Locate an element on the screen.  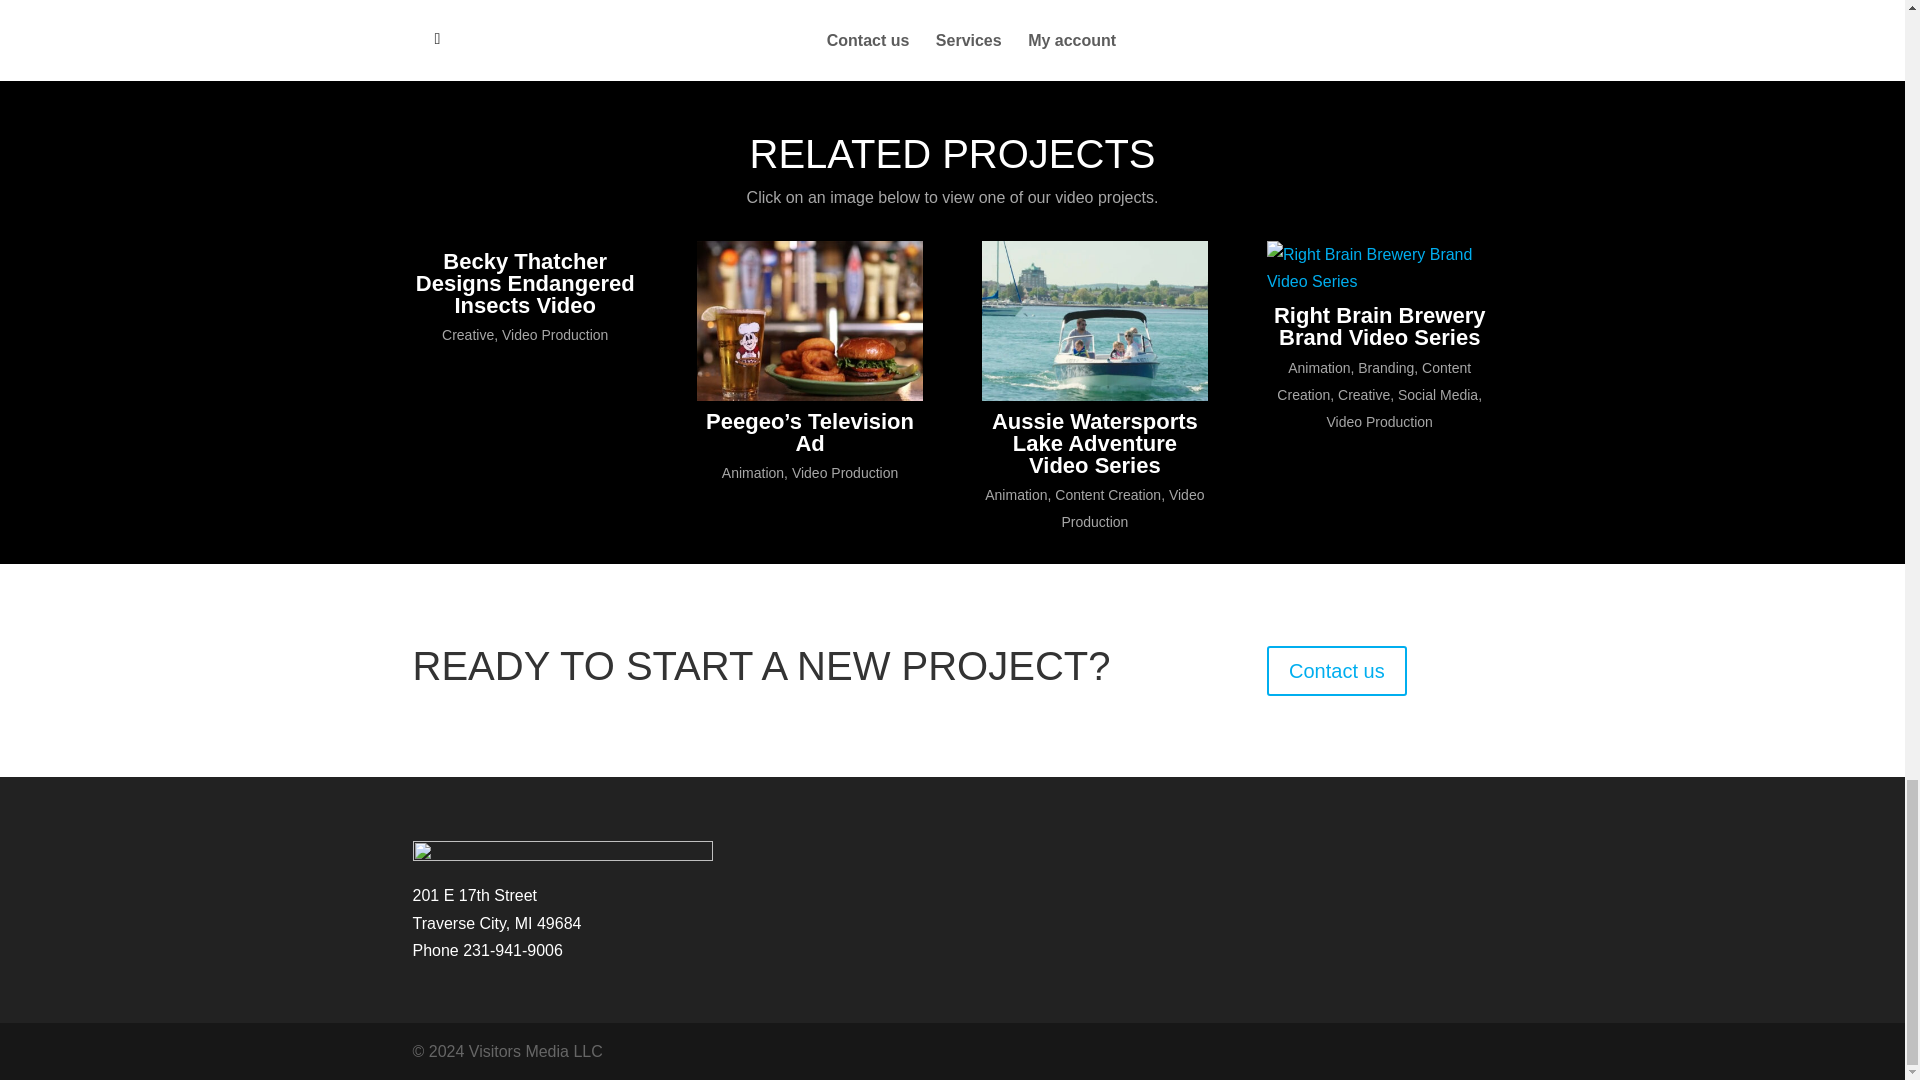
Aussie Watersports Lake Adventure Video Series is located at coordinates (1095, 444).